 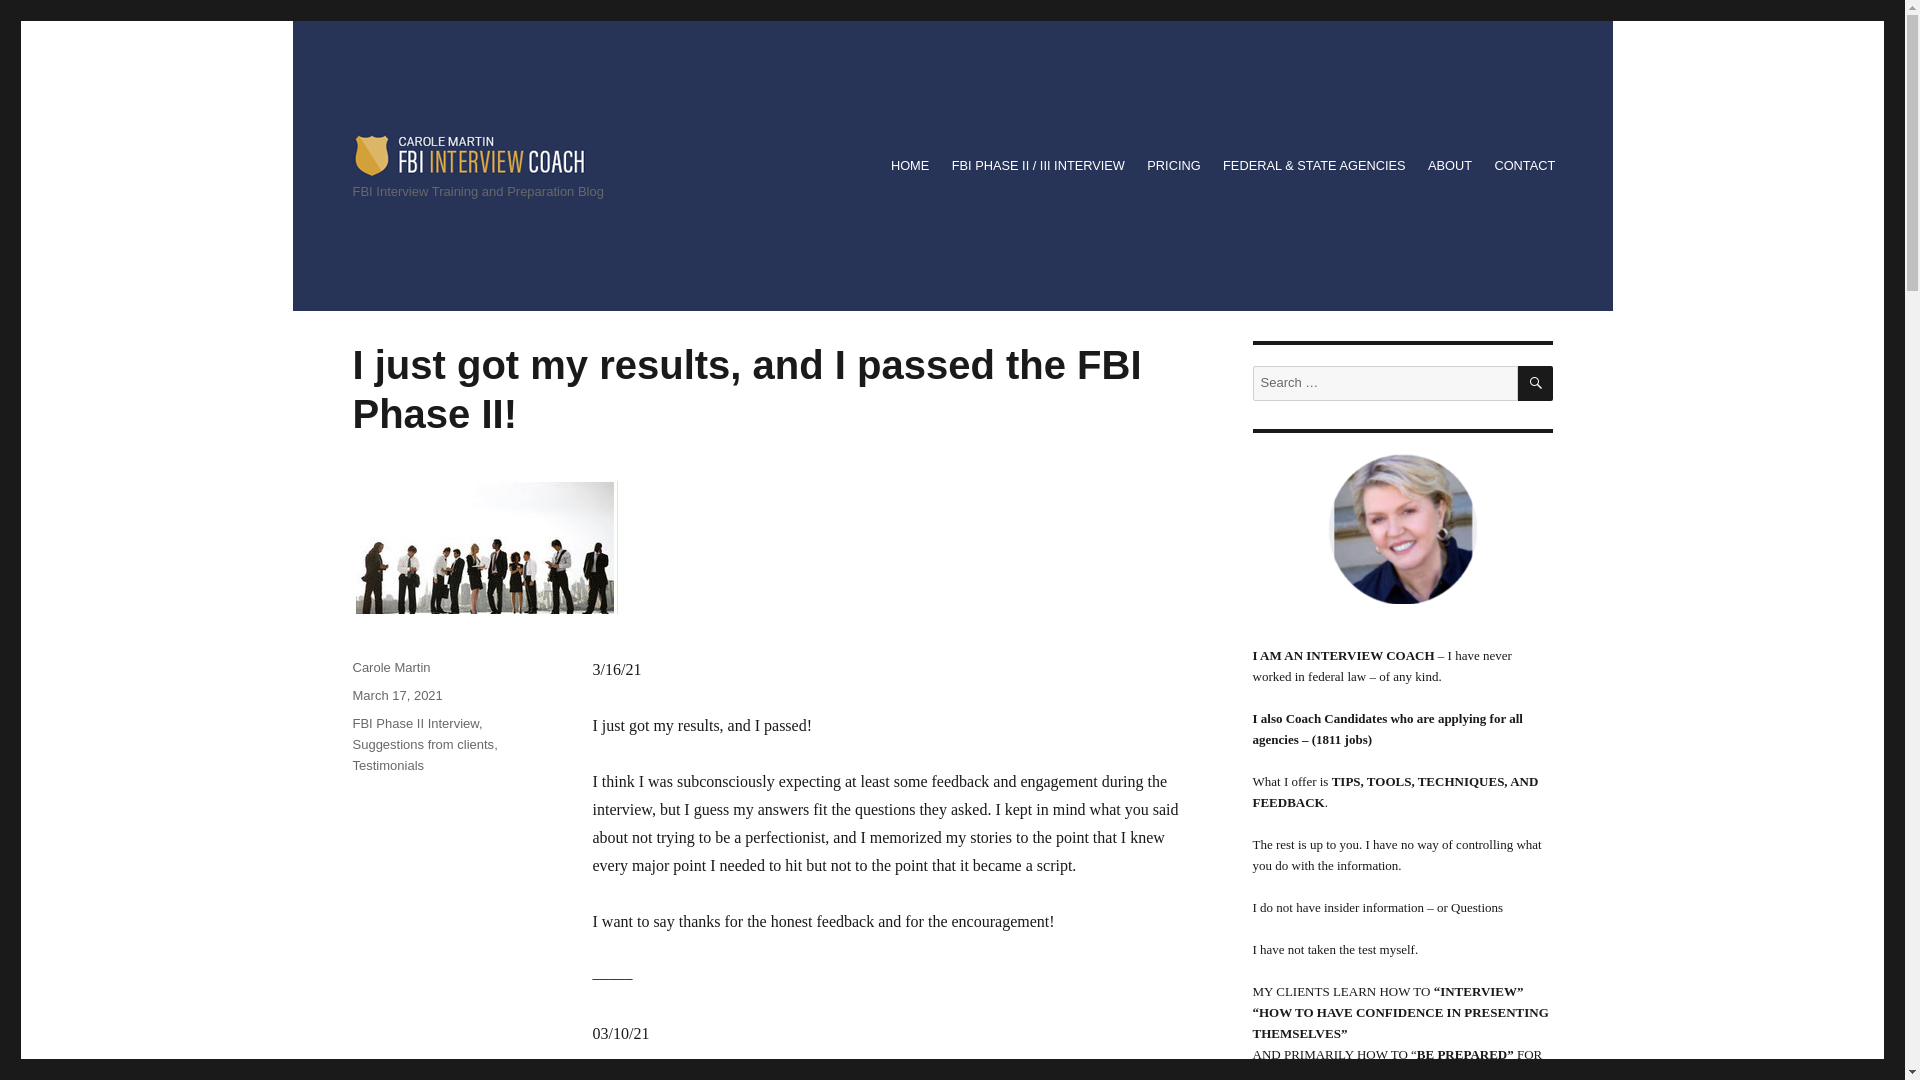 What do you see at coordinates (422, 744) in the screenshot?
I see `Suggestions from clients` at bounding box center [422, 744].